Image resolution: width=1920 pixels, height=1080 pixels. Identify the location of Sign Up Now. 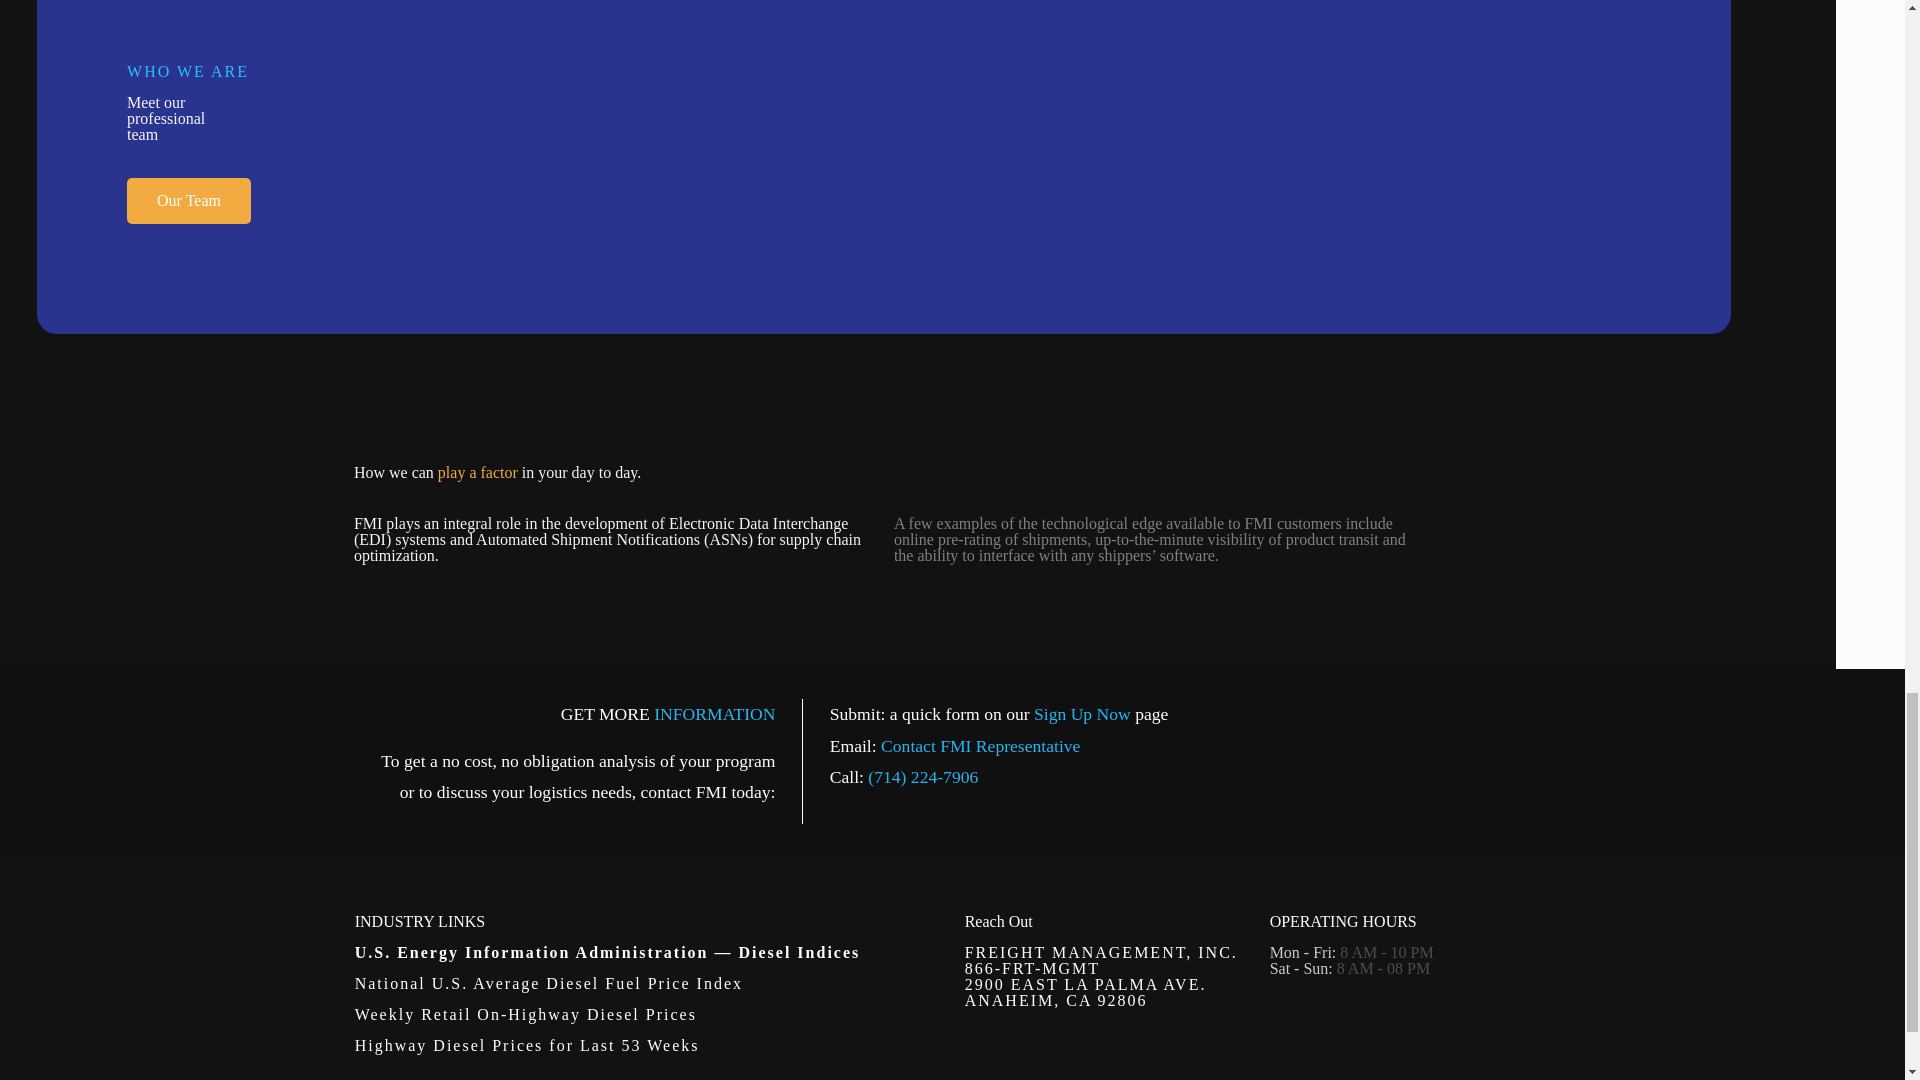
(1082, 714).